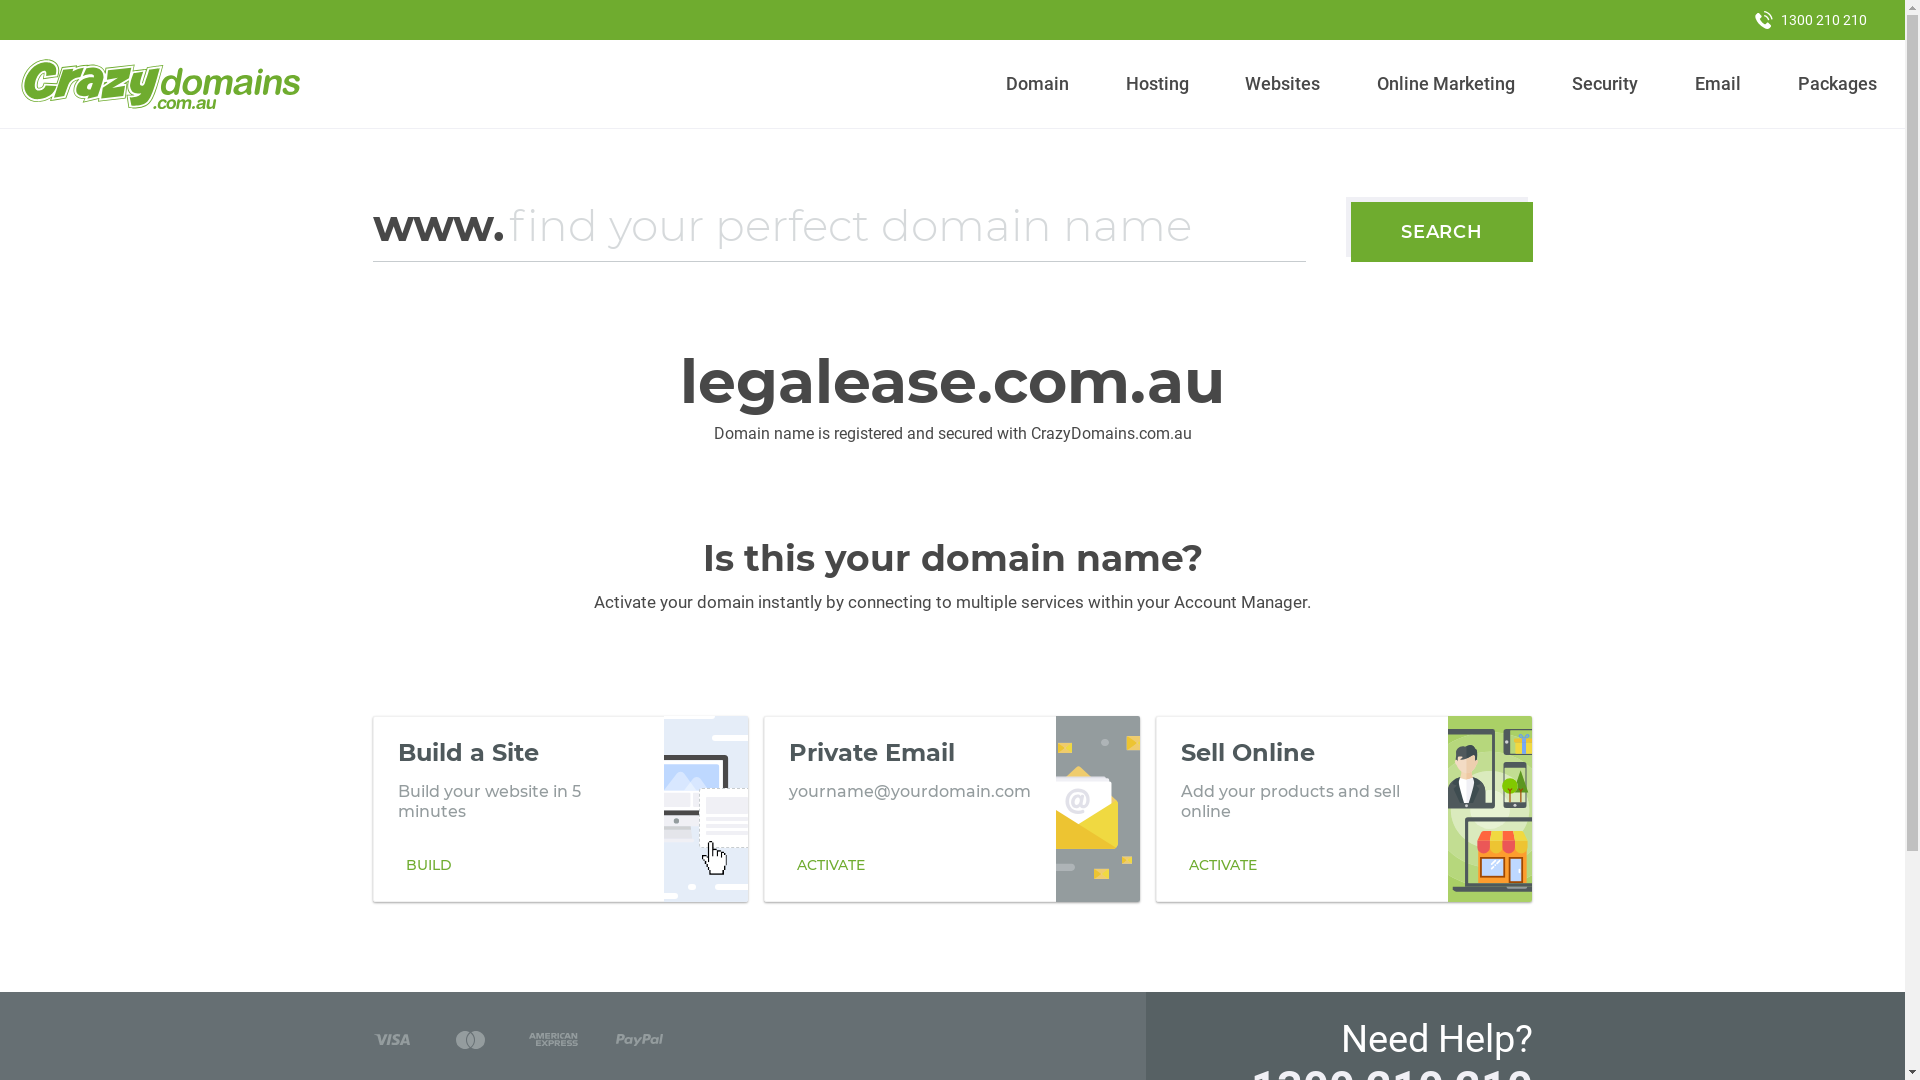  I want to click on Online Marketing, so click(1446, 84).